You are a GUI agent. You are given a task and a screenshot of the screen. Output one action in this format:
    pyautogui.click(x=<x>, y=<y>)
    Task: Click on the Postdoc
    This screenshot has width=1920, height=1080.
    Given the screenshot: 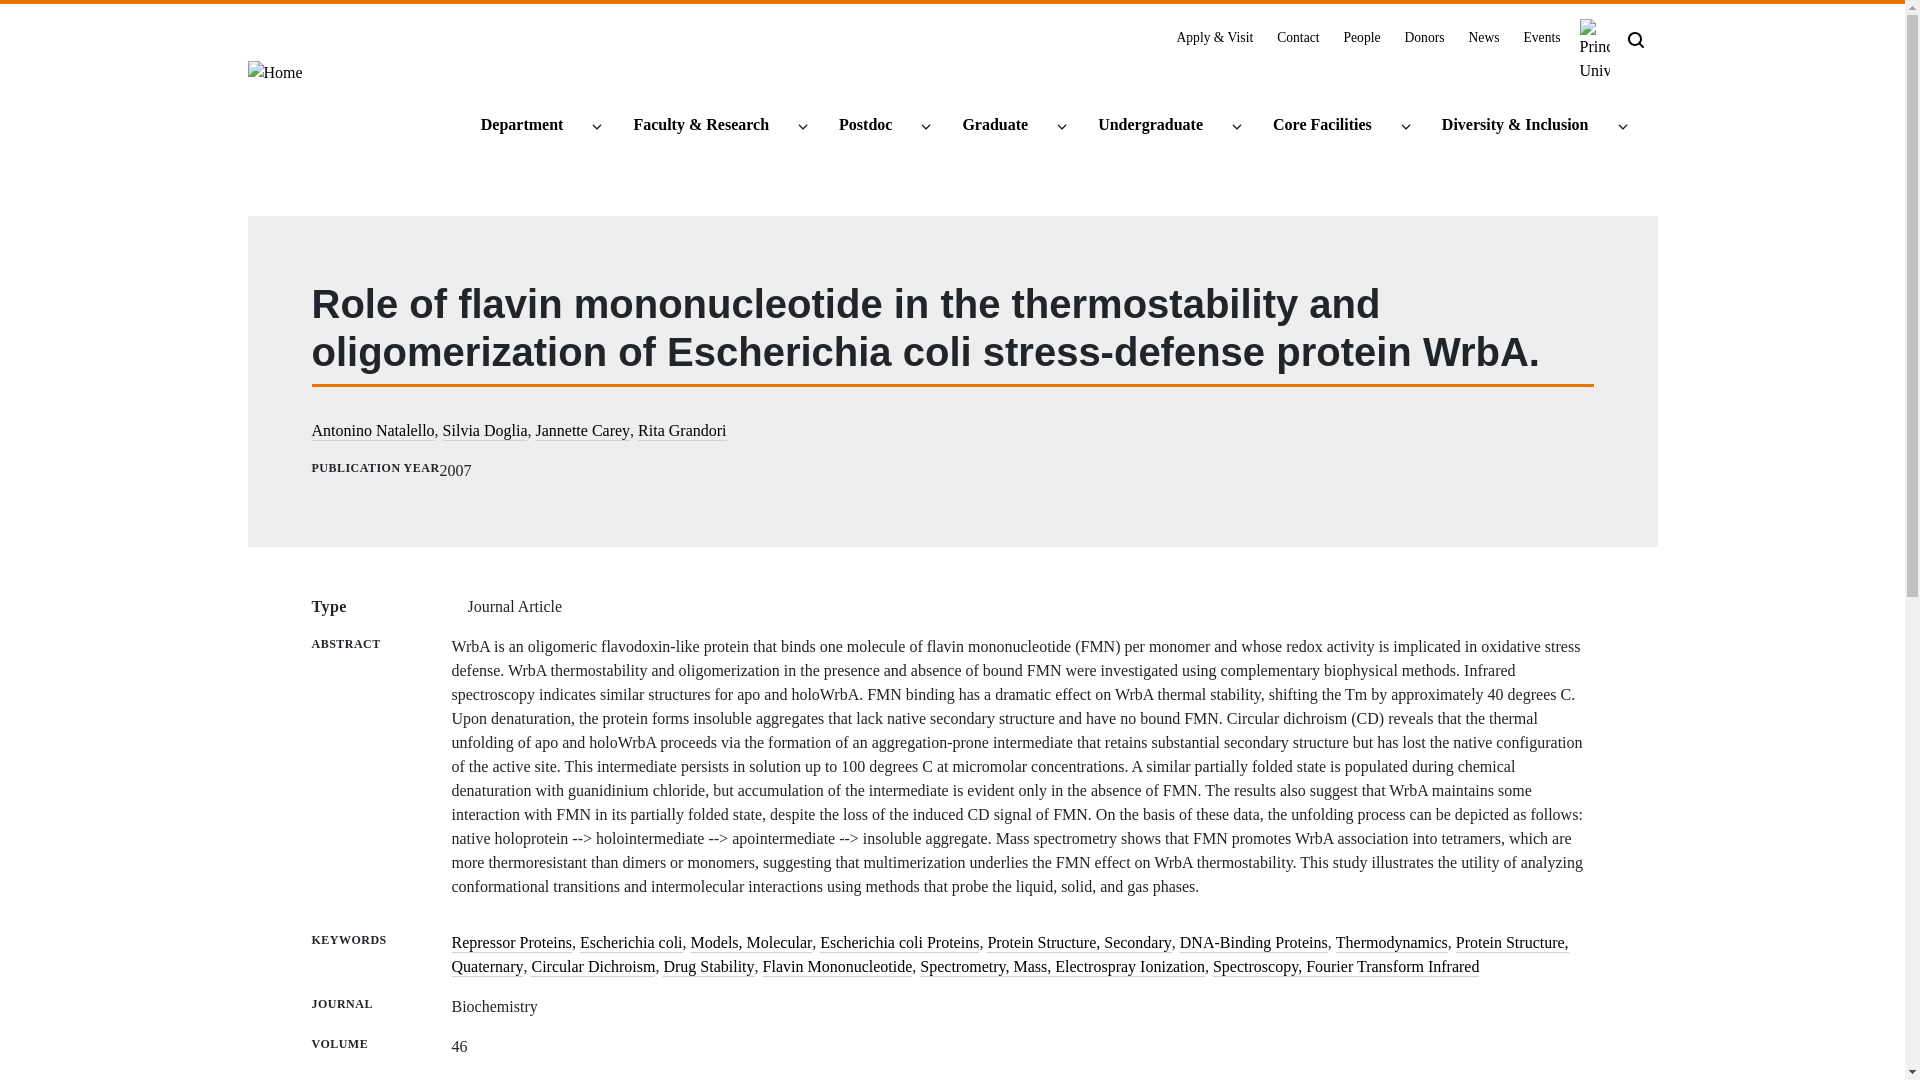 What is the action you would take?
    pyautogui.click(x=874, y=126)
    